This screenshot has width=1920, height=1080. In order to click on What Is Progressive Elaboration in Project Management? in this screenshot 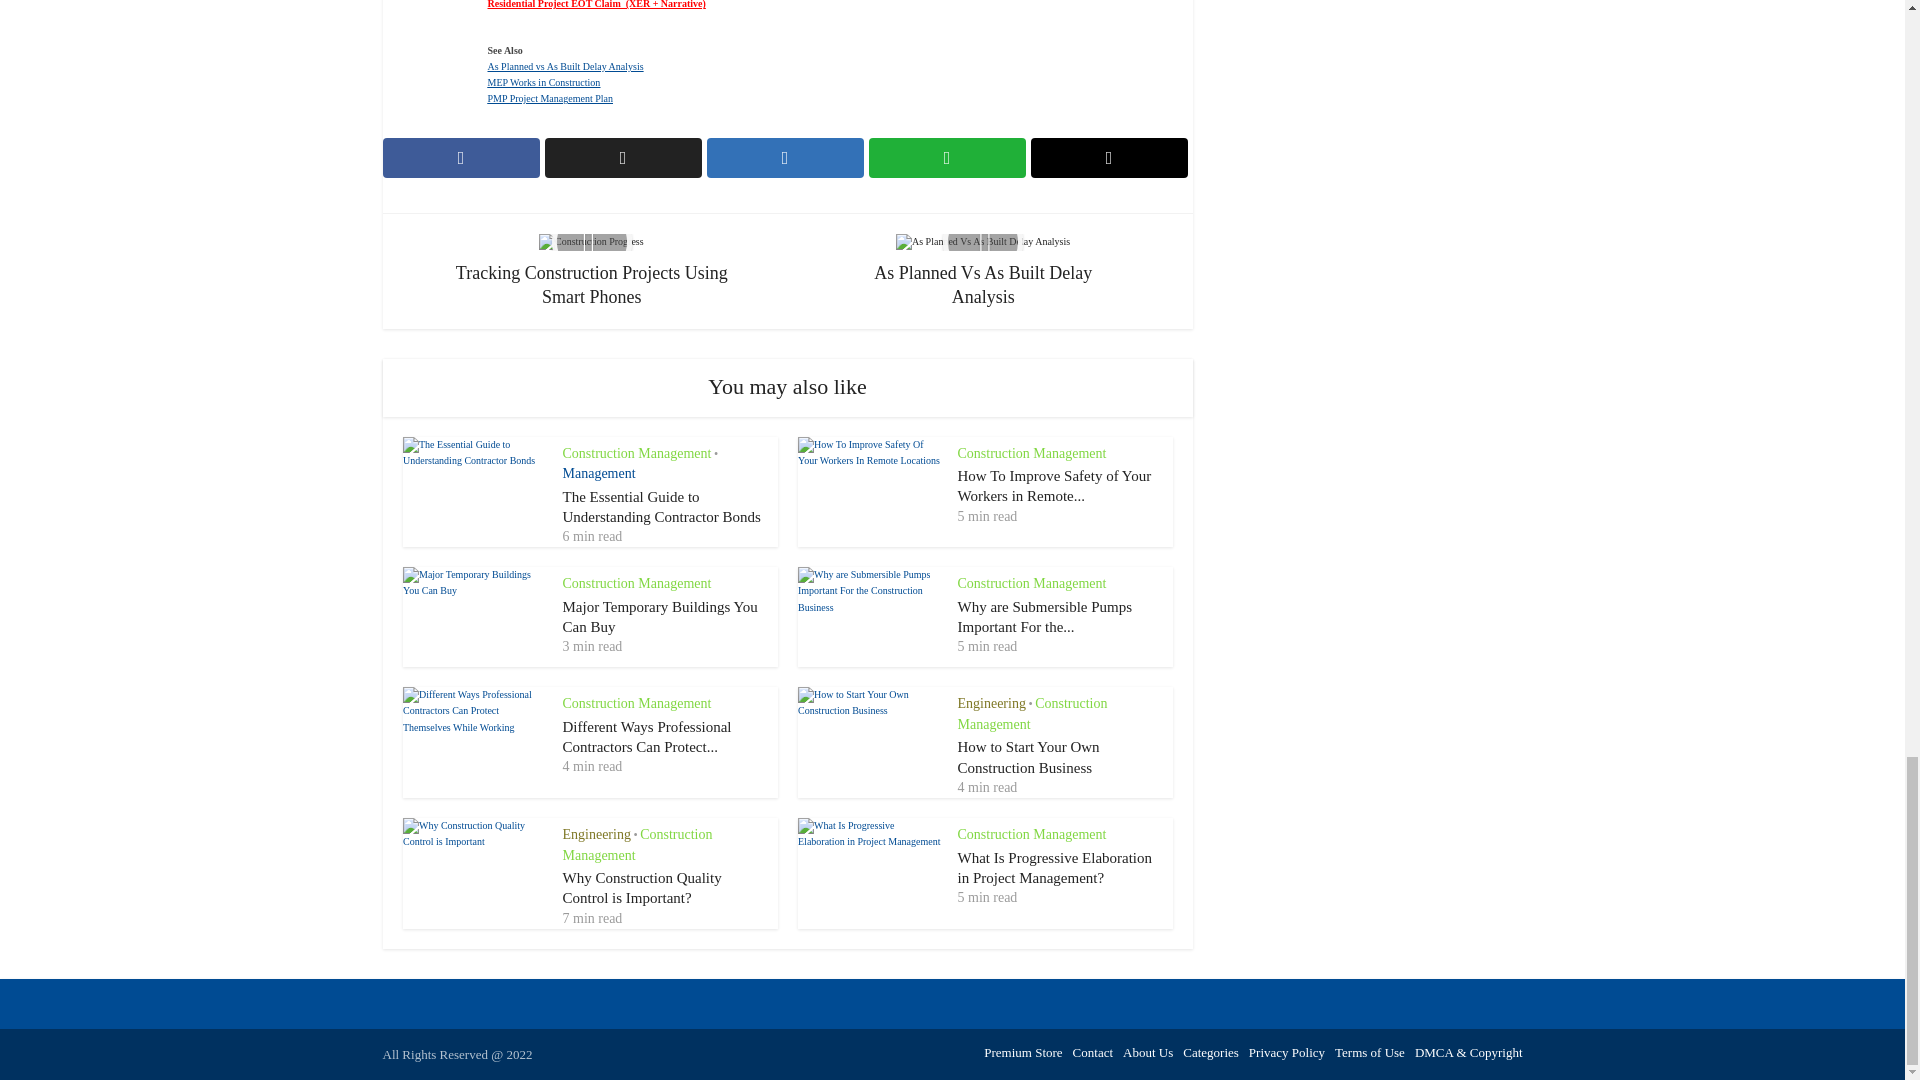, I will do `click(1056, 867)`.